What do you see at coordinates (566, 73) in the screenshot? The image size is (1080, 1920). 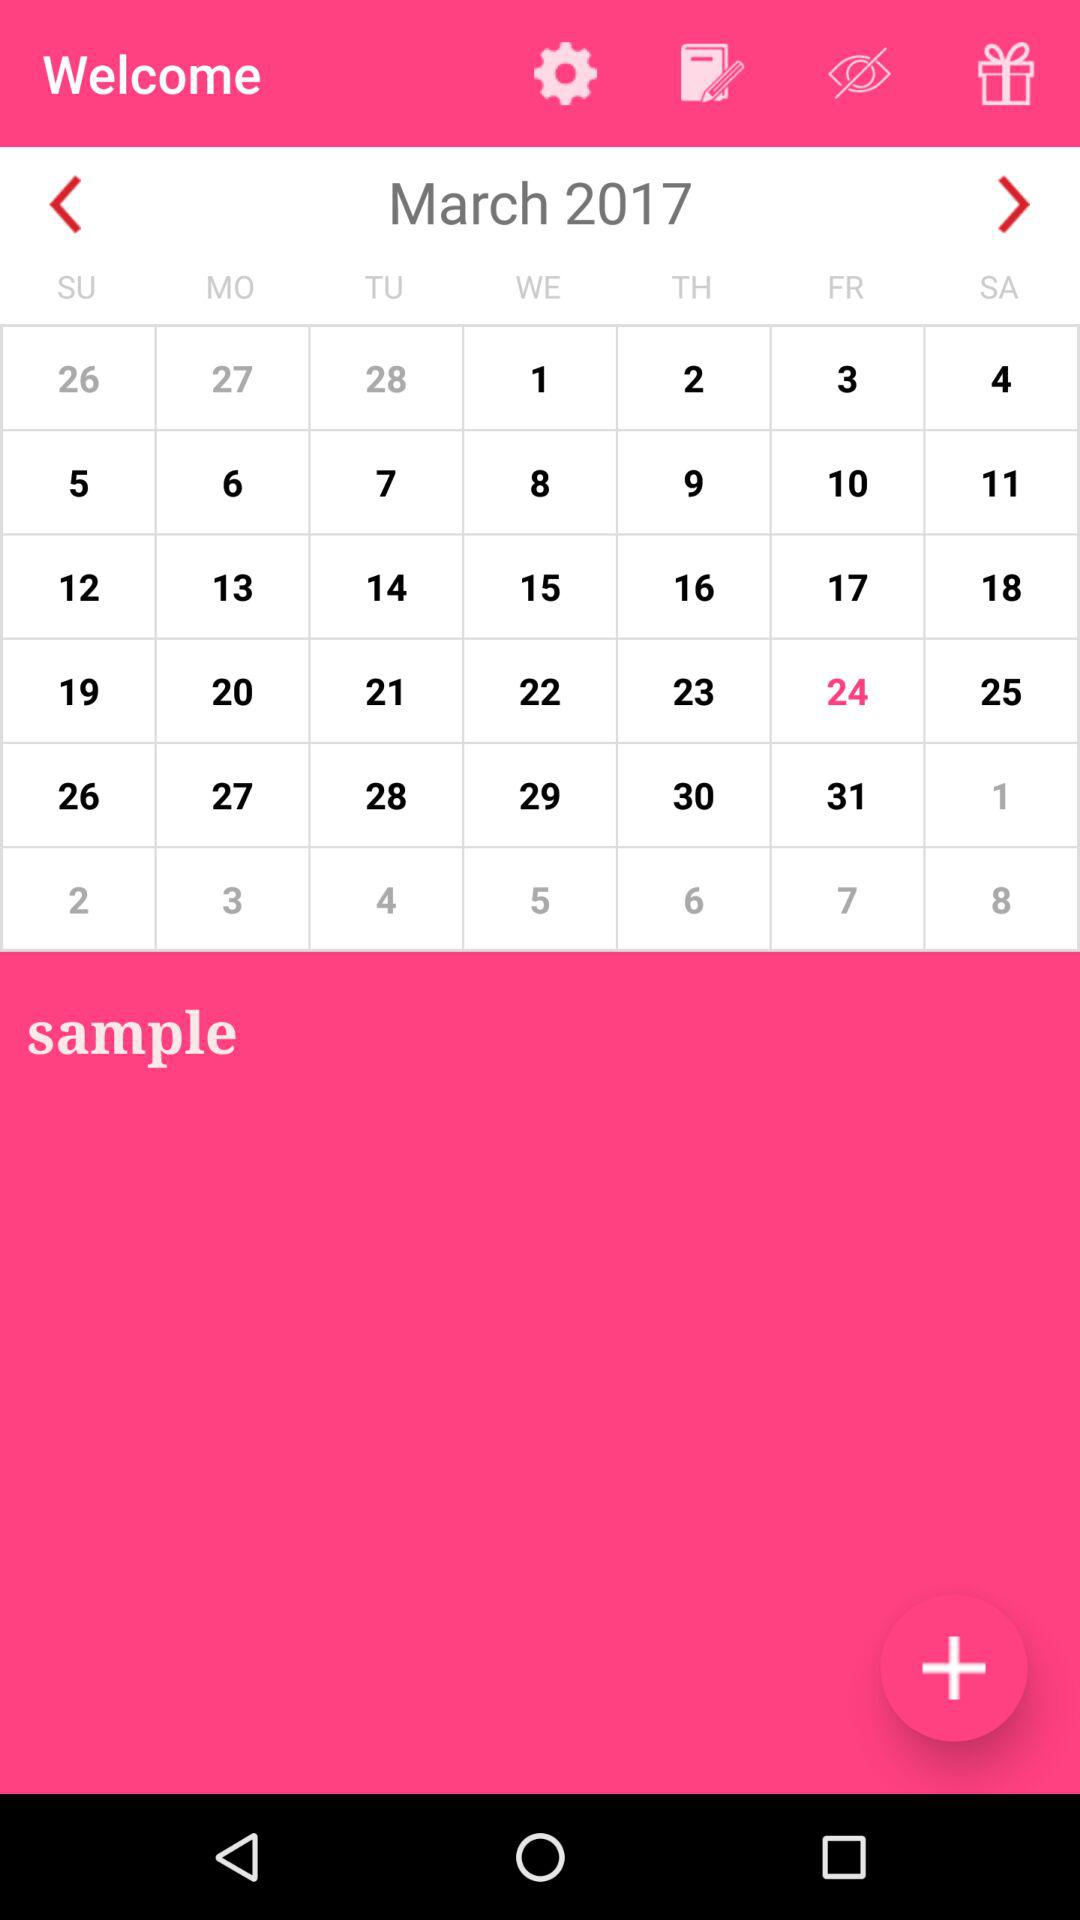 I see `settings wheel` at bounding box center [566, 73].